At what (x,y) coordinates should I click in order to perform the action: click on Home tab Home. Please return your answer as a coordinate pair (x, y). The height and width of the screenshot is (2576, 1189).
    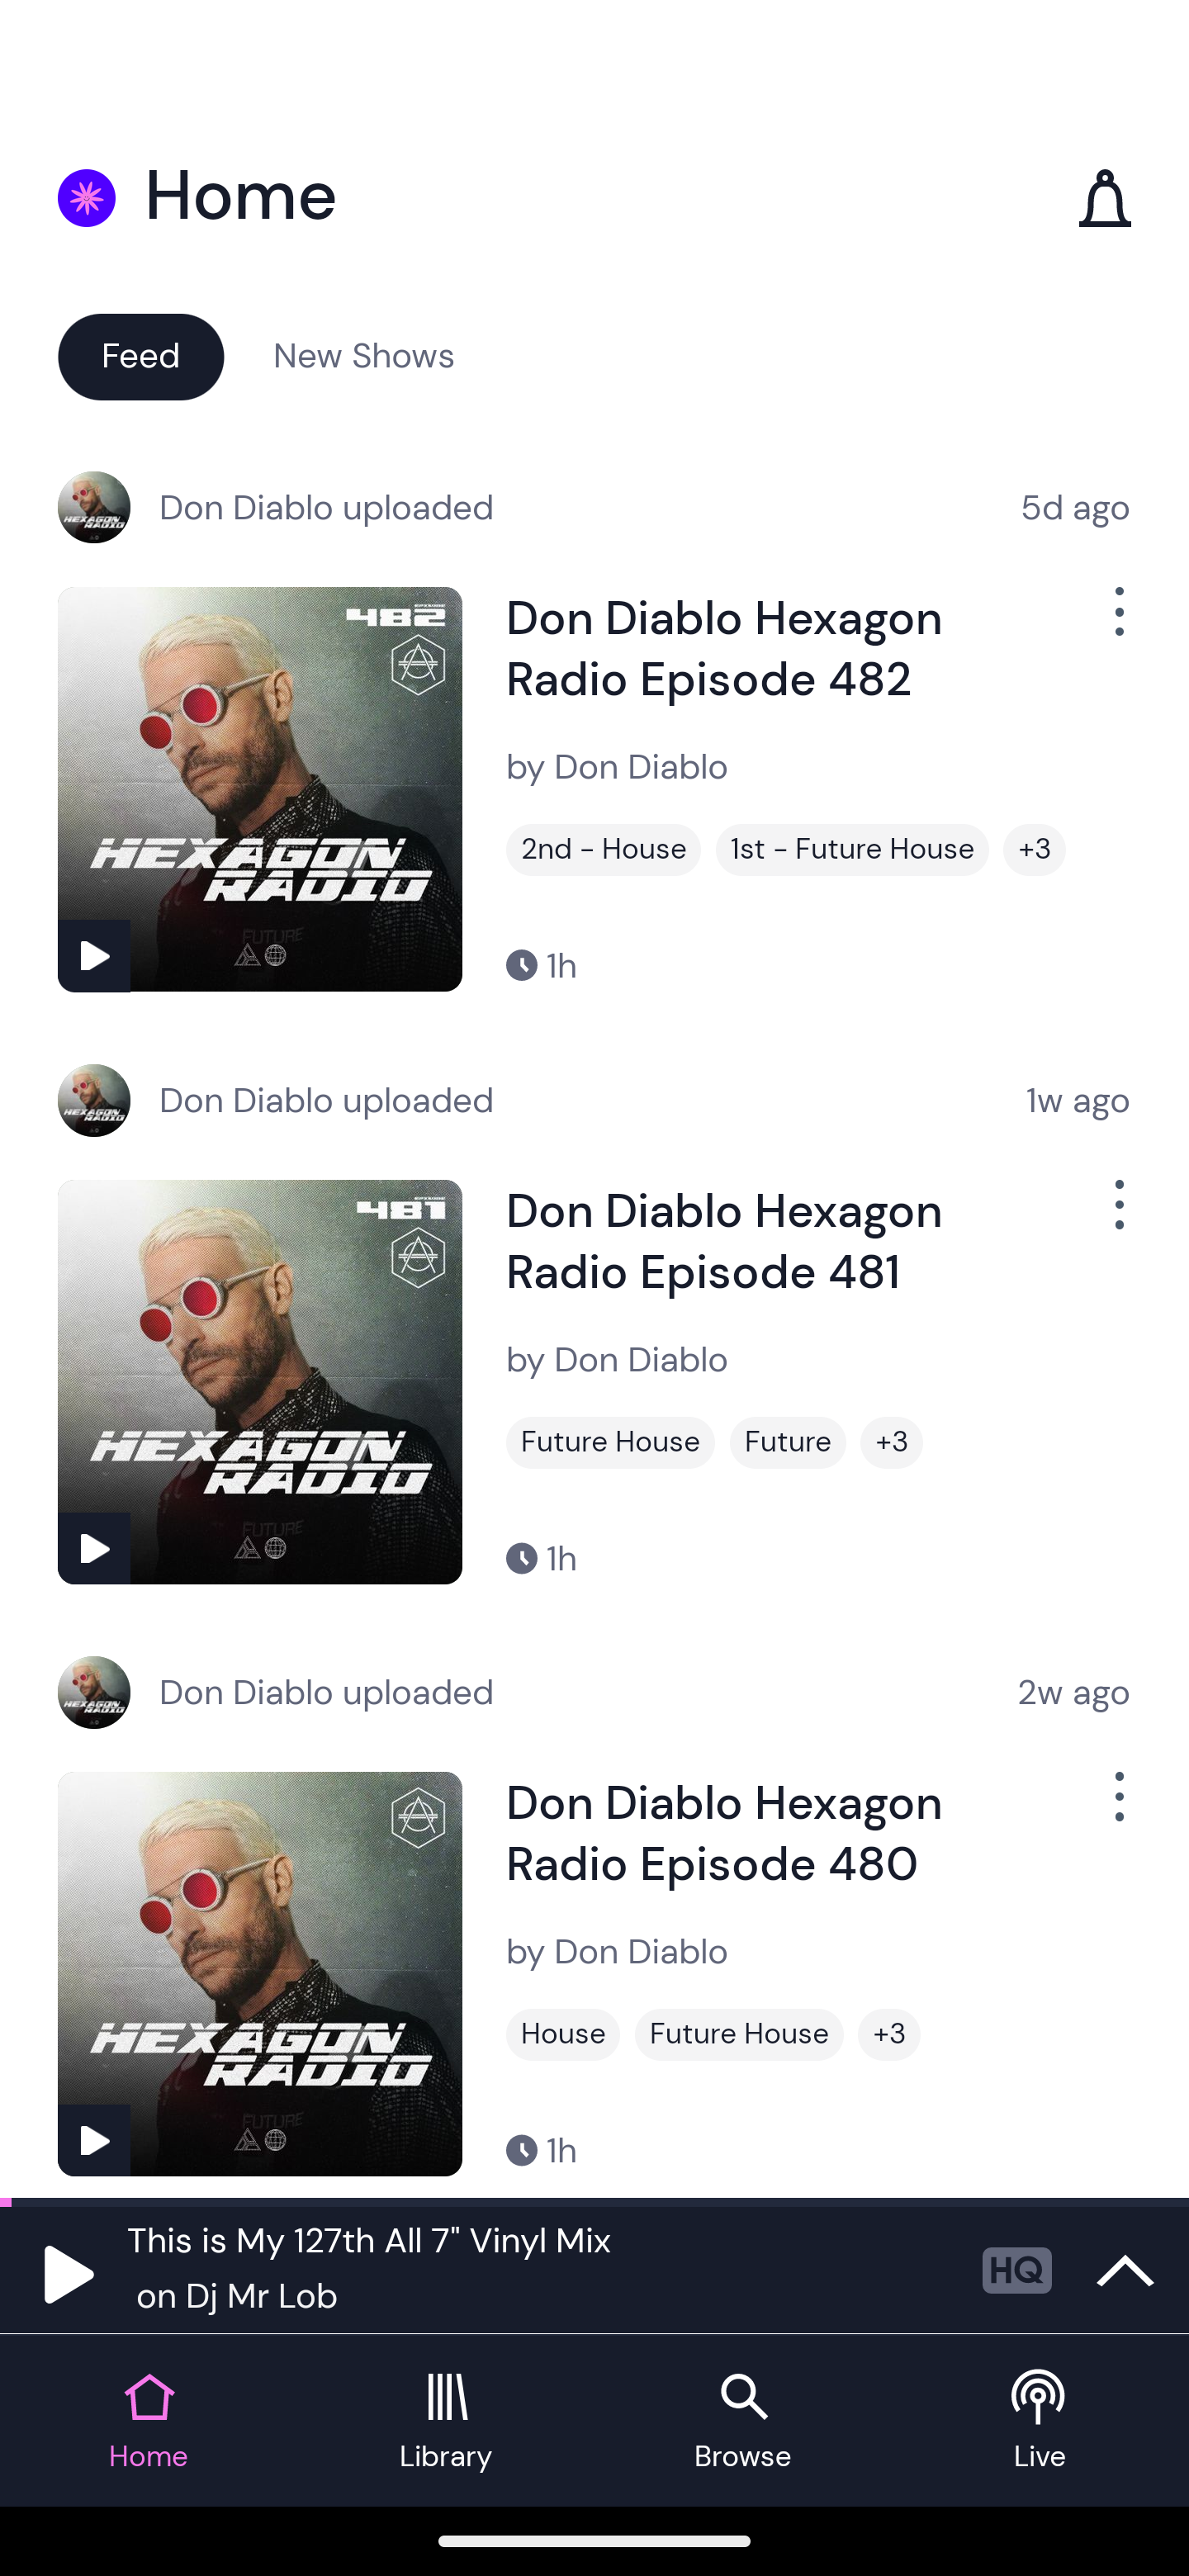
    Looking at the image, I should click on (149, 2421).